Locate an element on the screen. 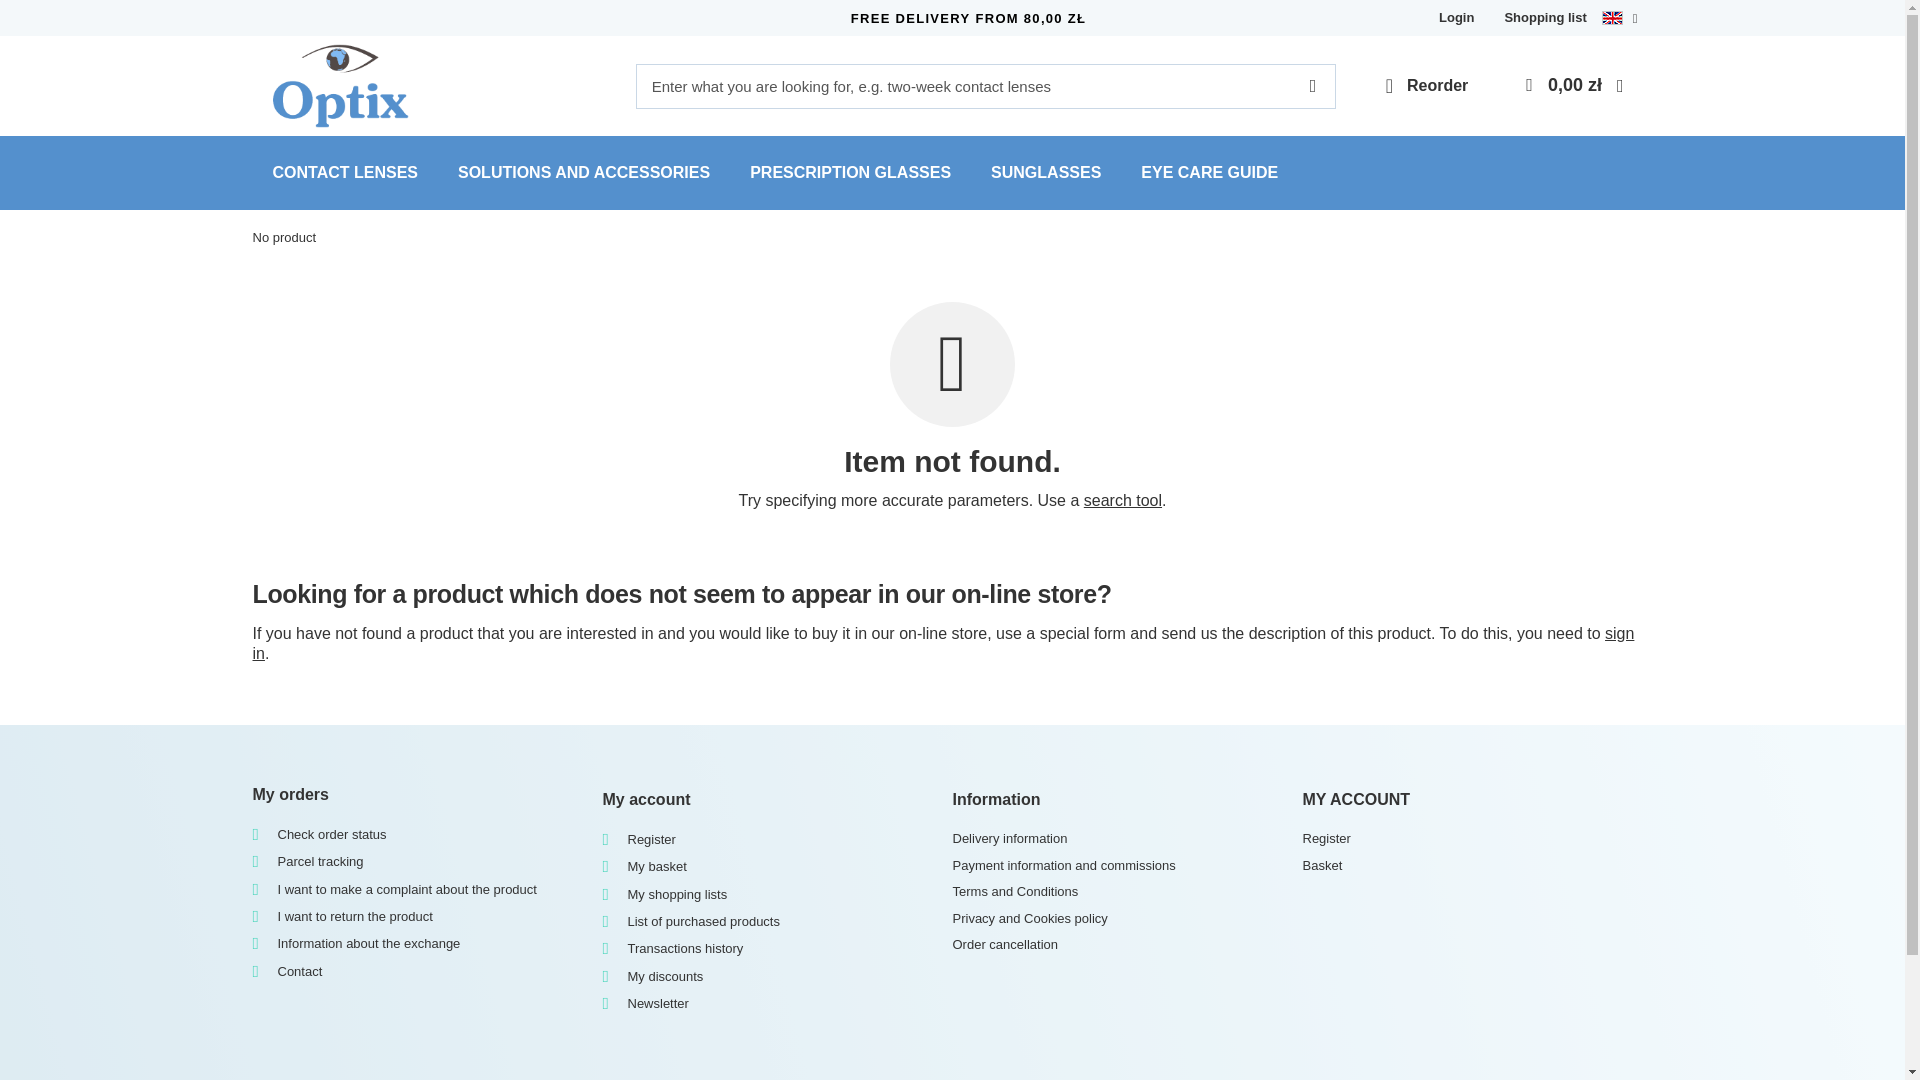  Register is located at coordinates (1469, 838).